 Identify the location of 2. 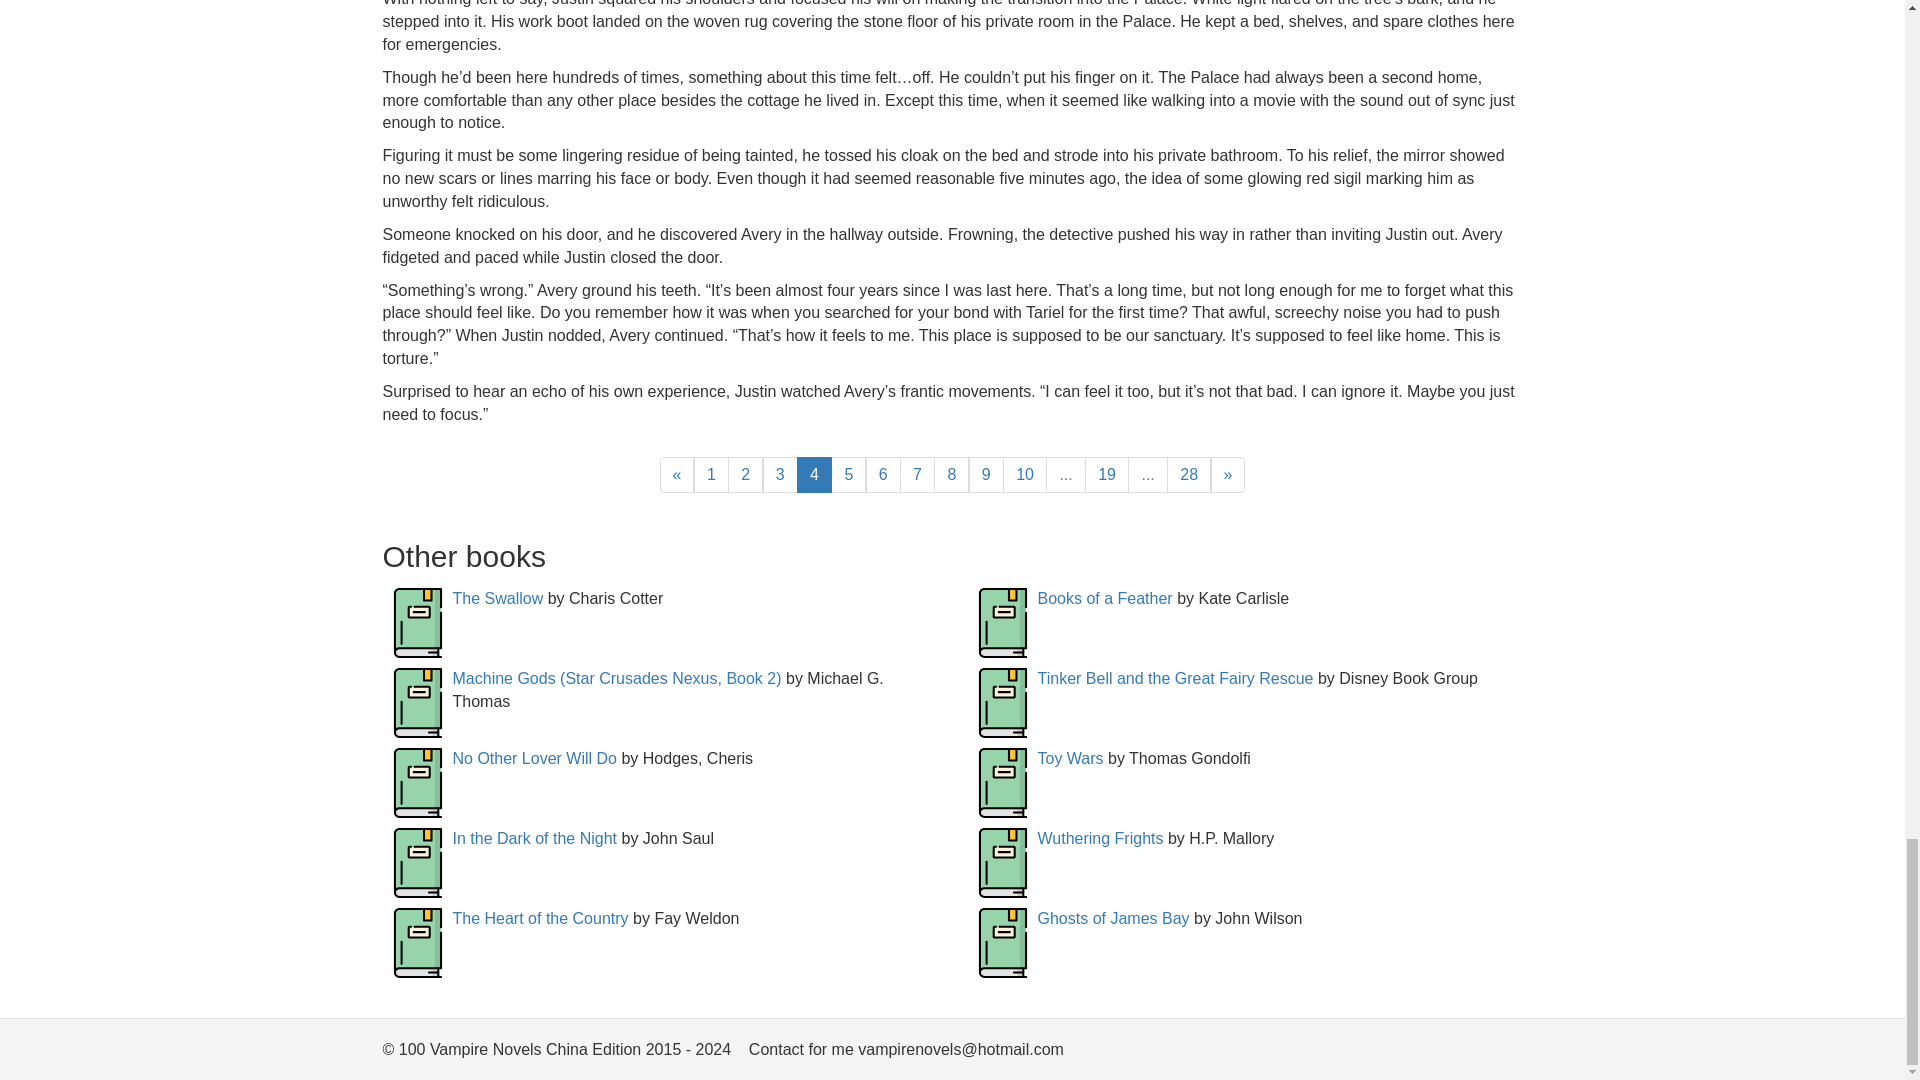
(744, 474).